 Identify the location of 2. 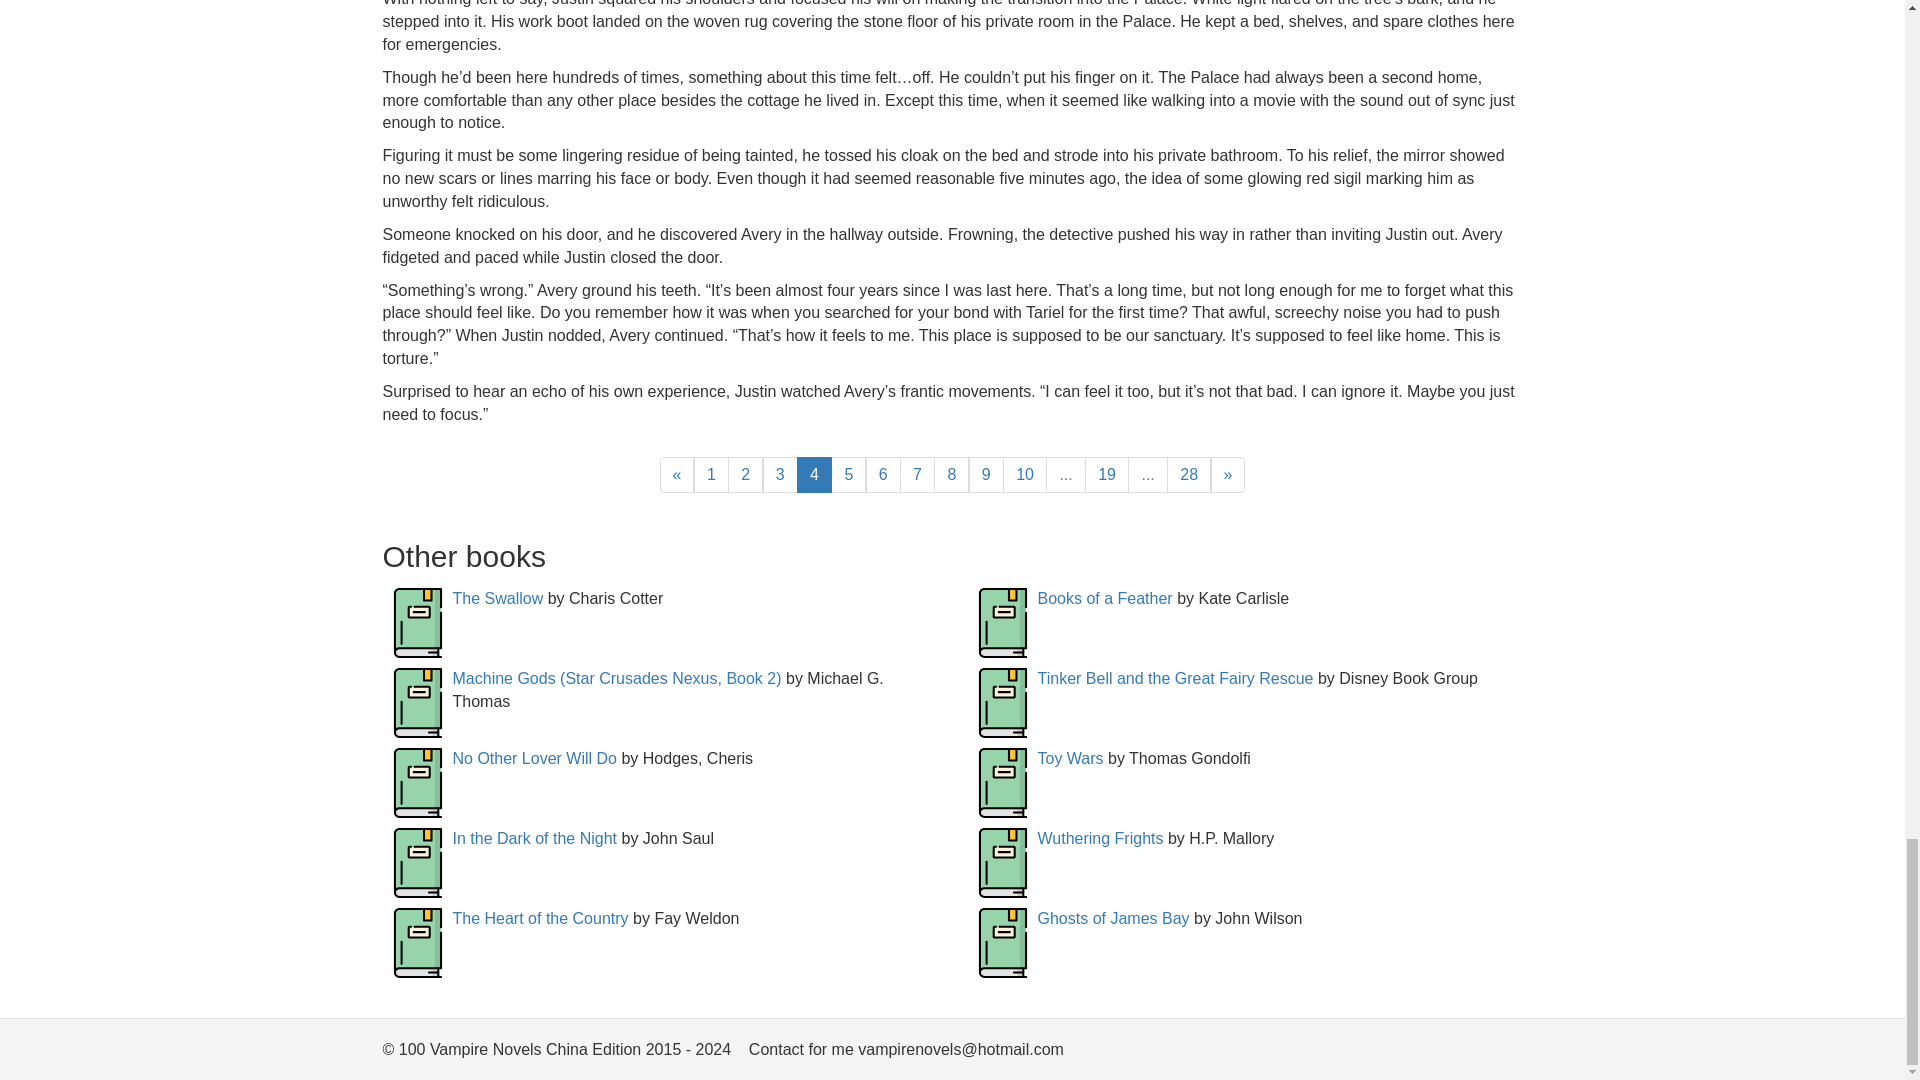
(744, 474).